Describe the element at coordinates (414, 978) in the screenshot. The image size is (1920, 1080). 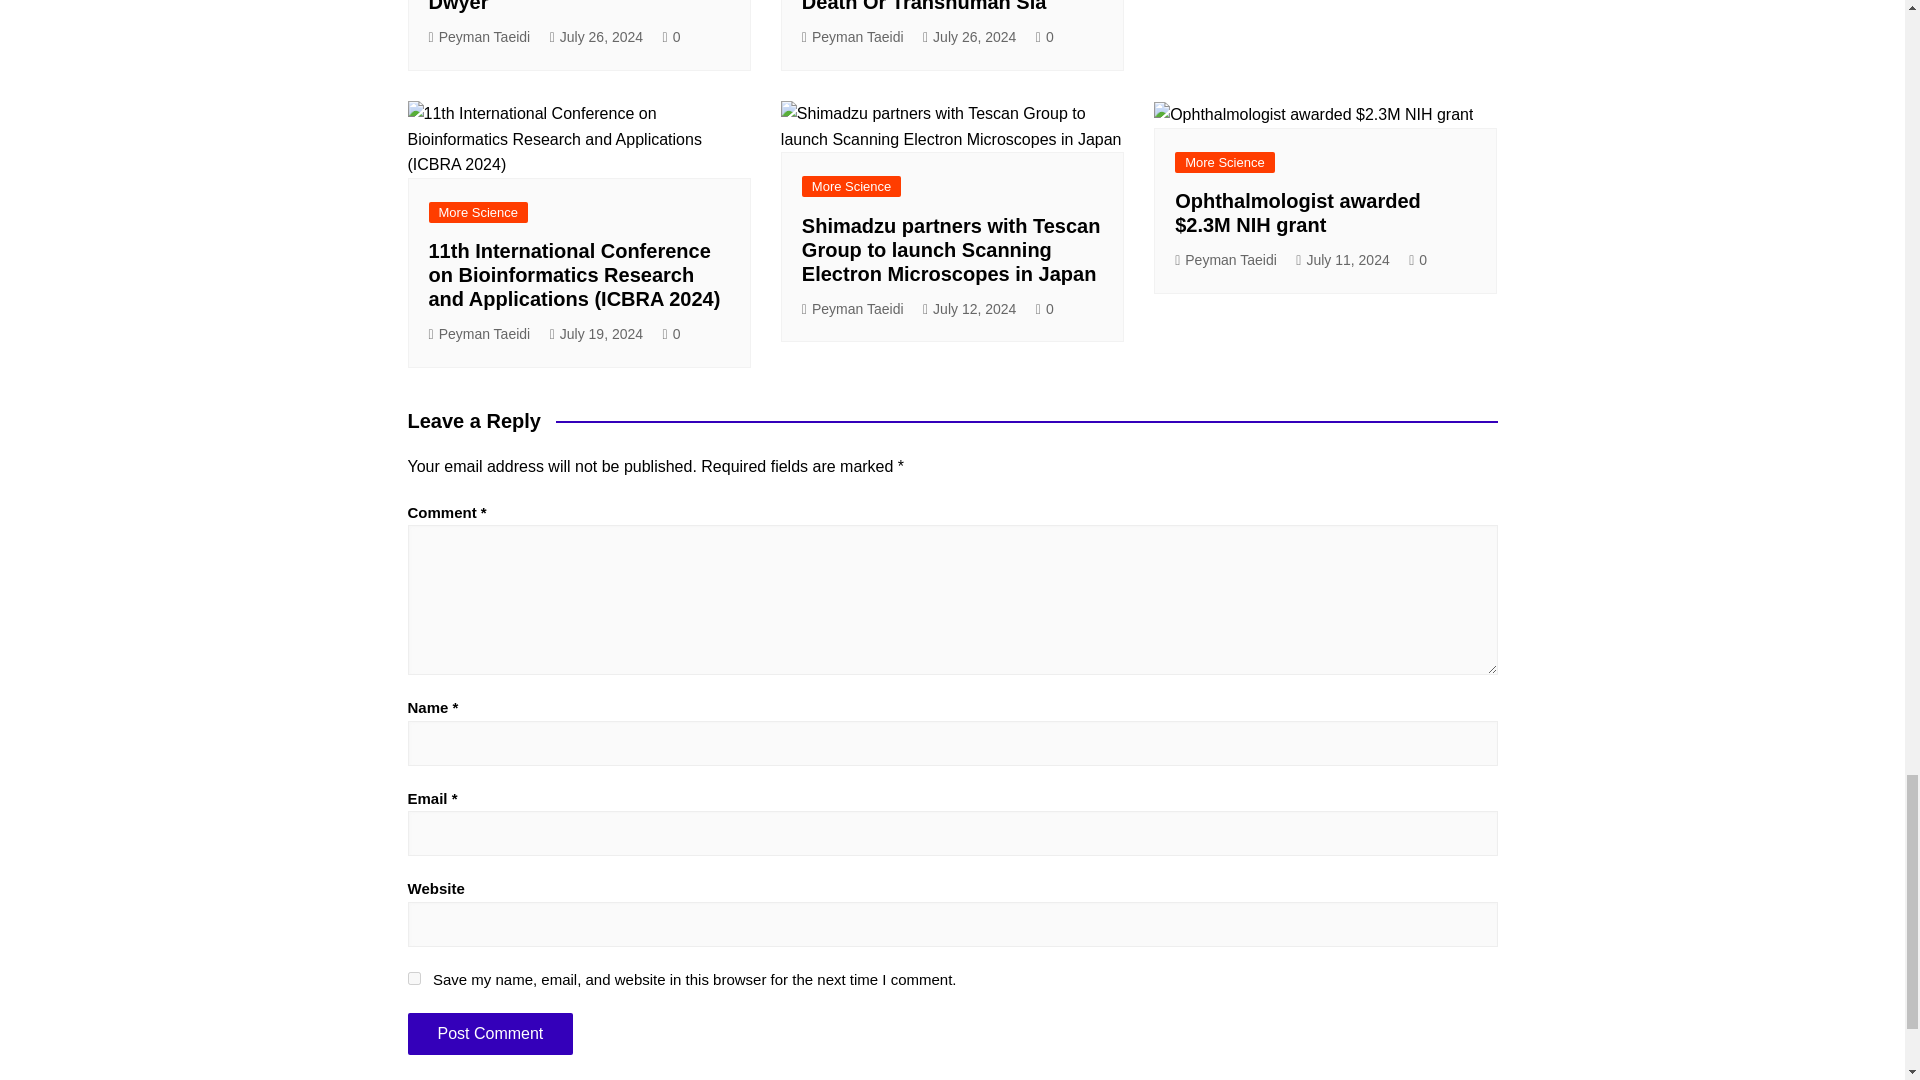
I see `yes` at that location.